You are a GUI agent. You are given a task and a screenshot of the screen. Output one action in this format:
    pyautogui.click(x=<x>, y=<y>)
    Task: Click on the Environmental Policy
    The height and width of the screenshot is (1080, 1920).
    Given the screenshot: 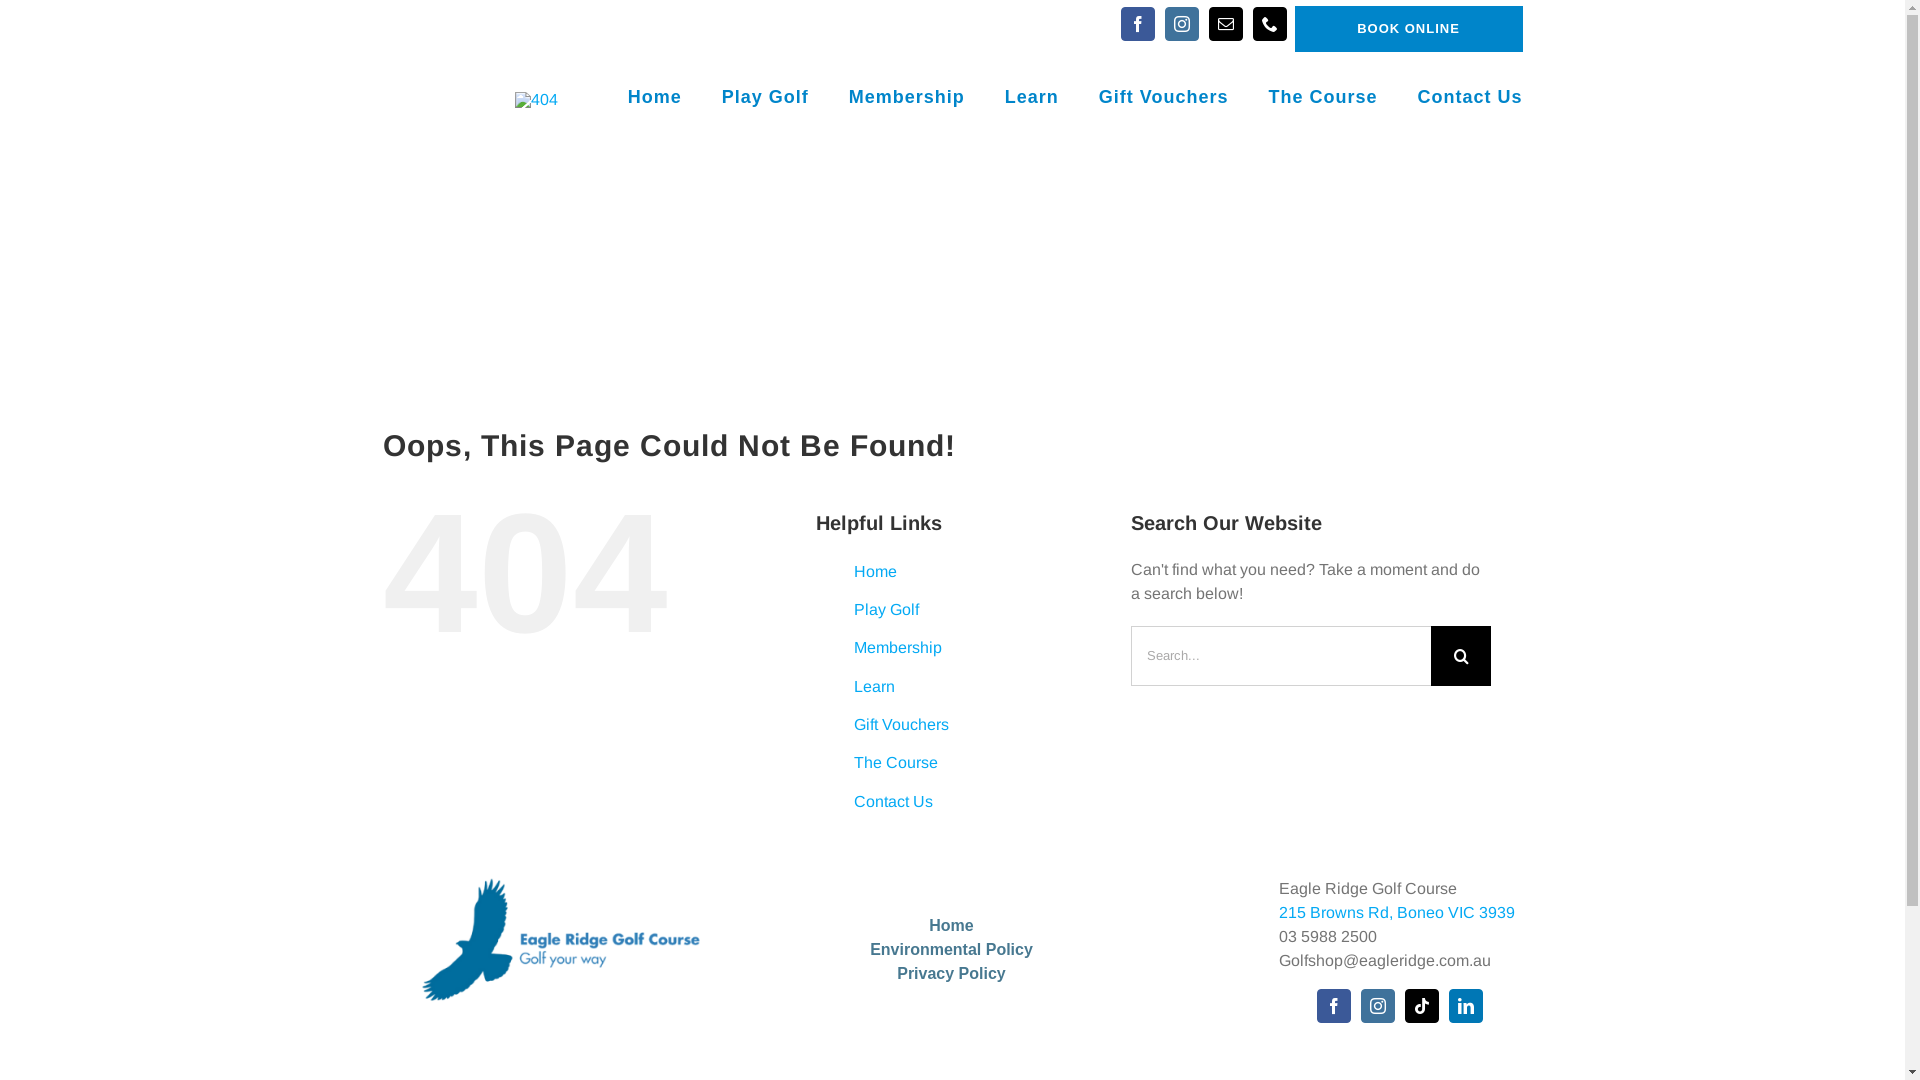 What is the action you would take?
    pyautogui.click(x=952, y=950)
    